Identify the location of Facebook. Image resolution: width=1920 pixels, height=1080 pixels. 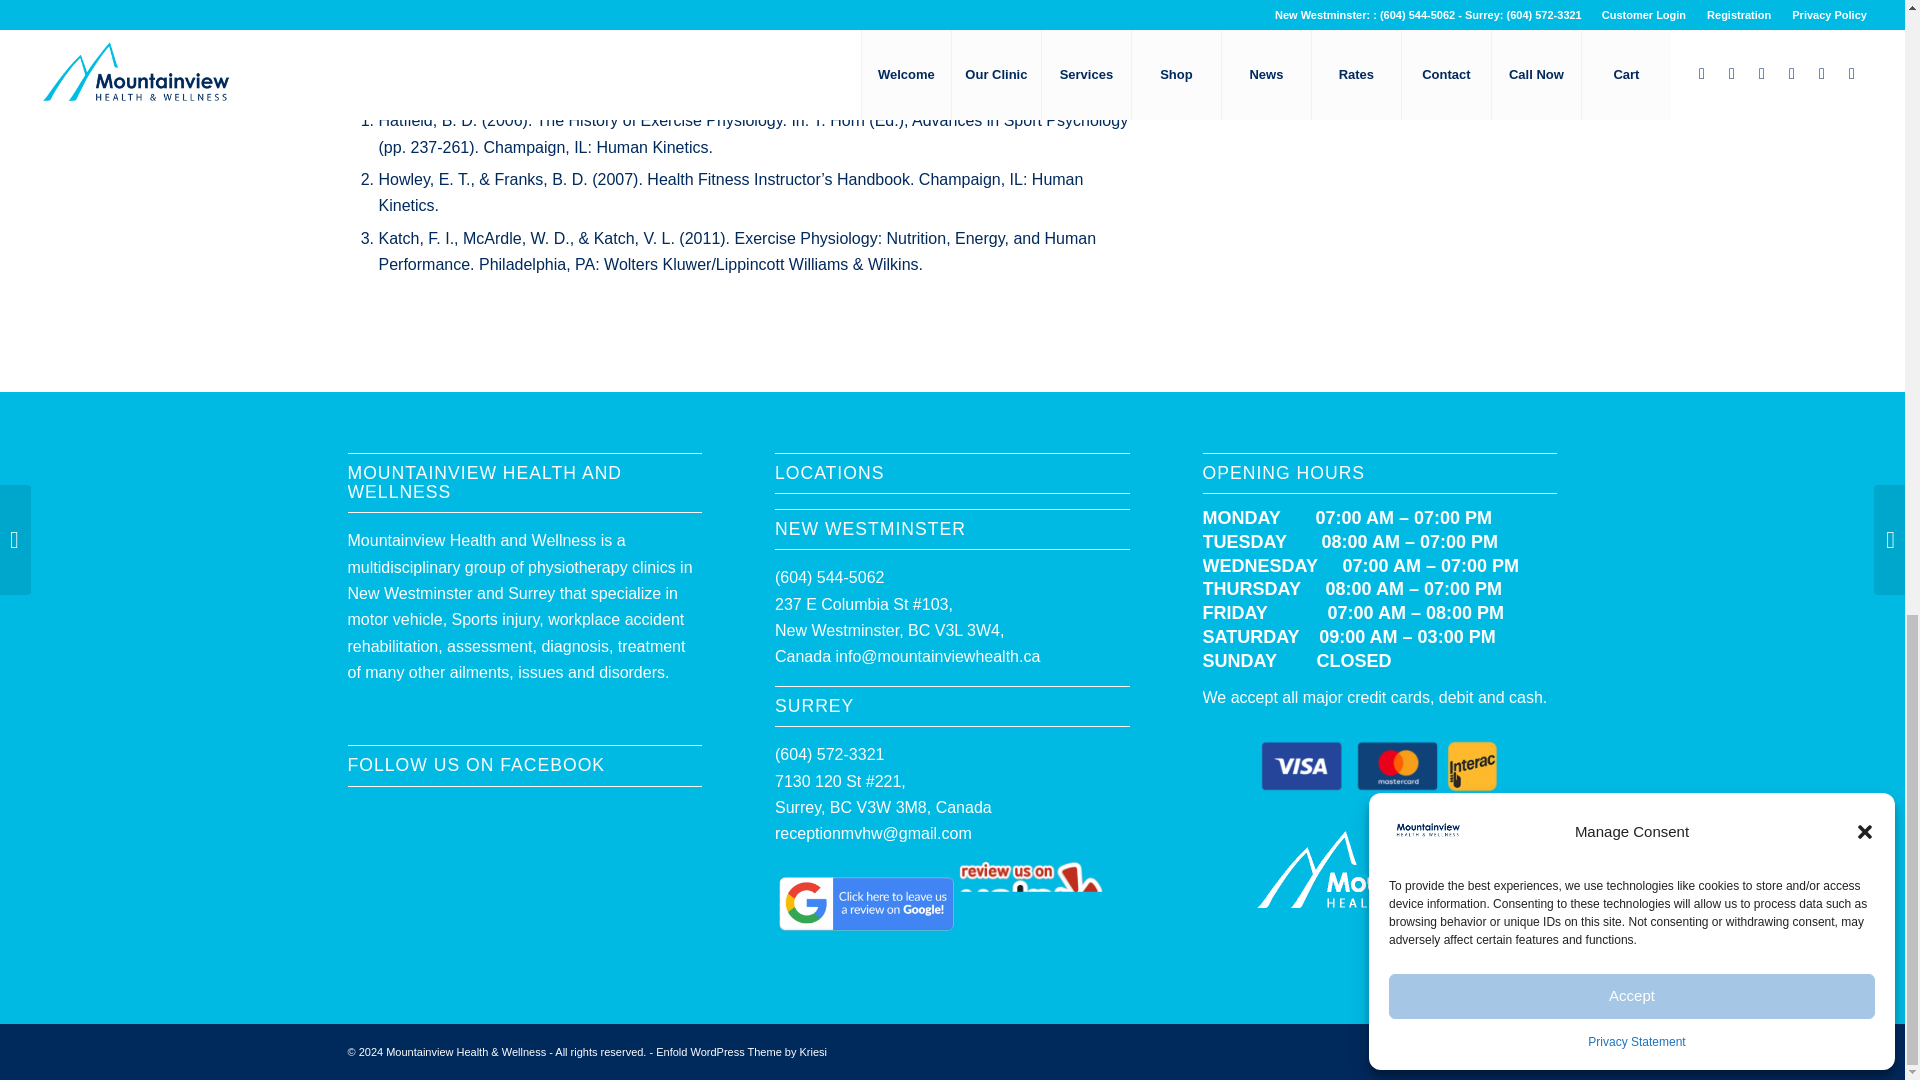
(1392, 1048).